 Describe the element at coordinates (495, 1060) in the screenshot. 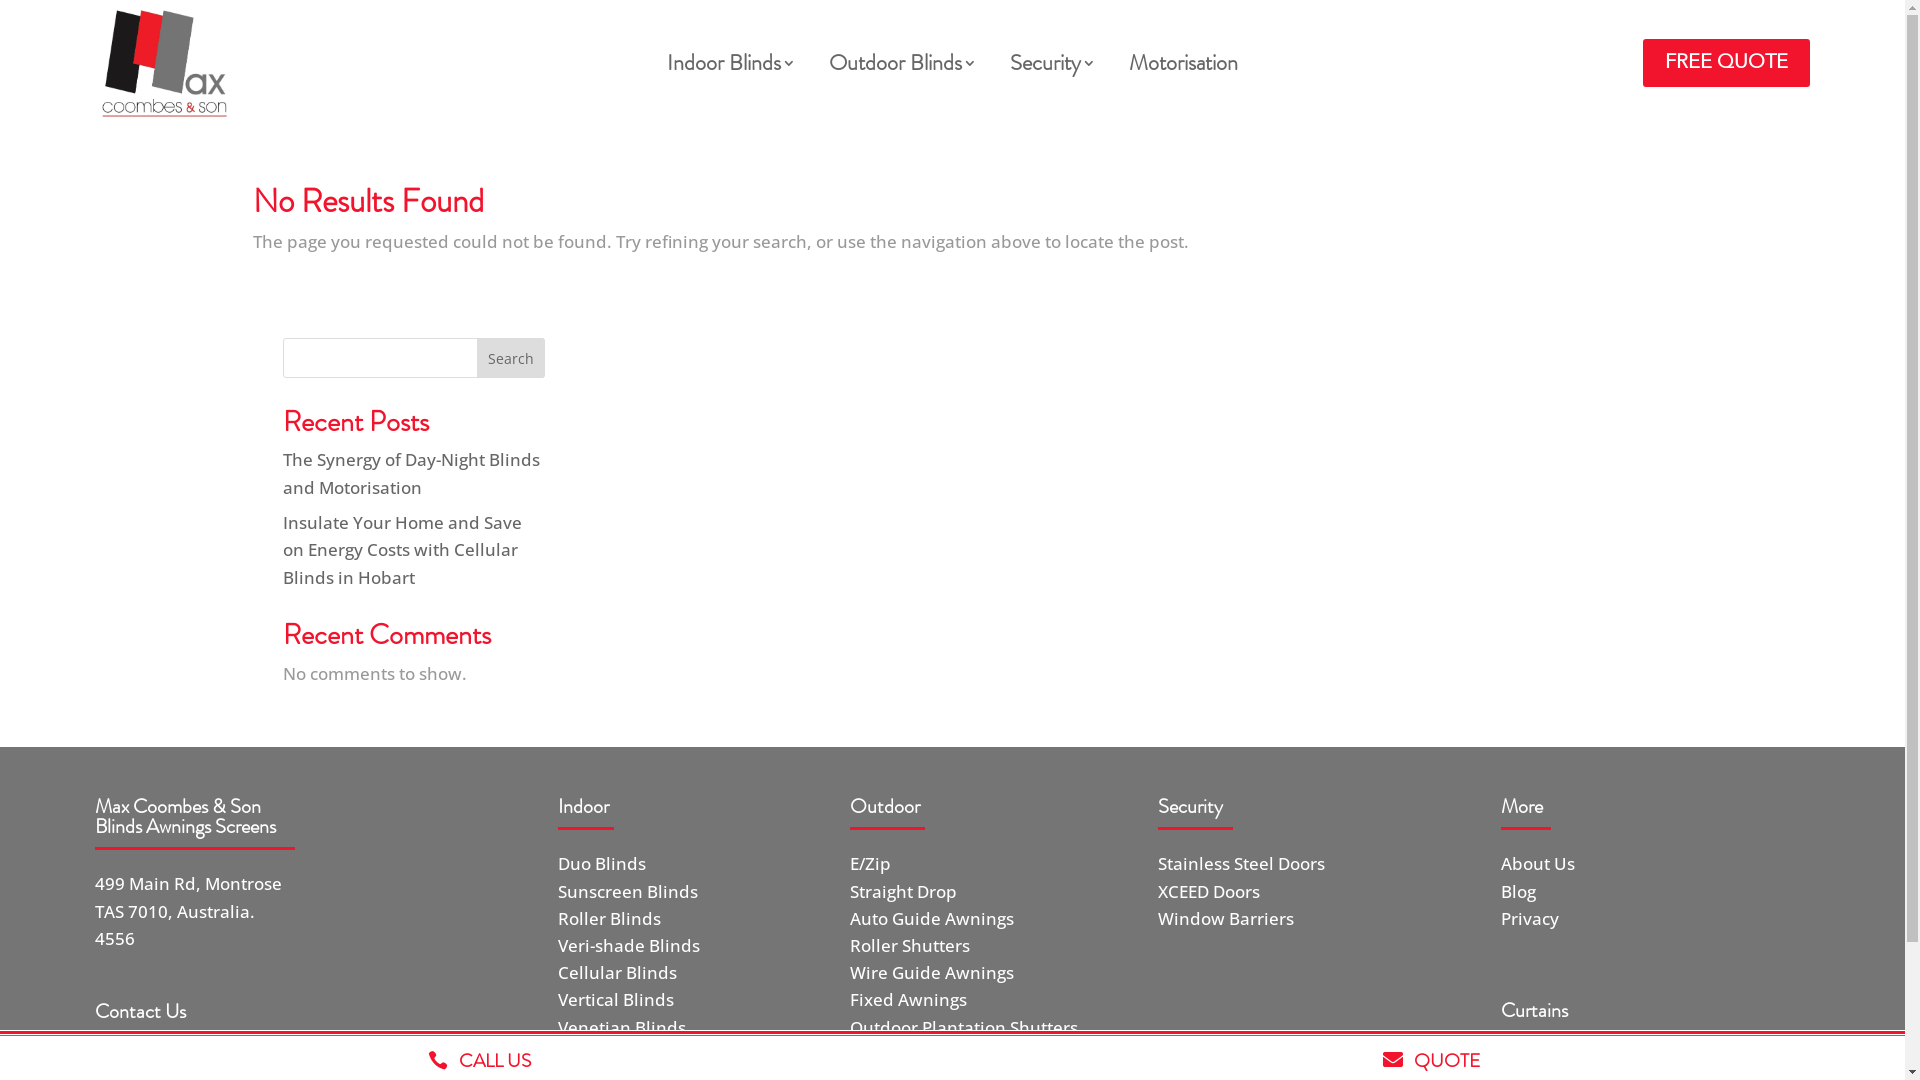

I see `CALL US` at that location.